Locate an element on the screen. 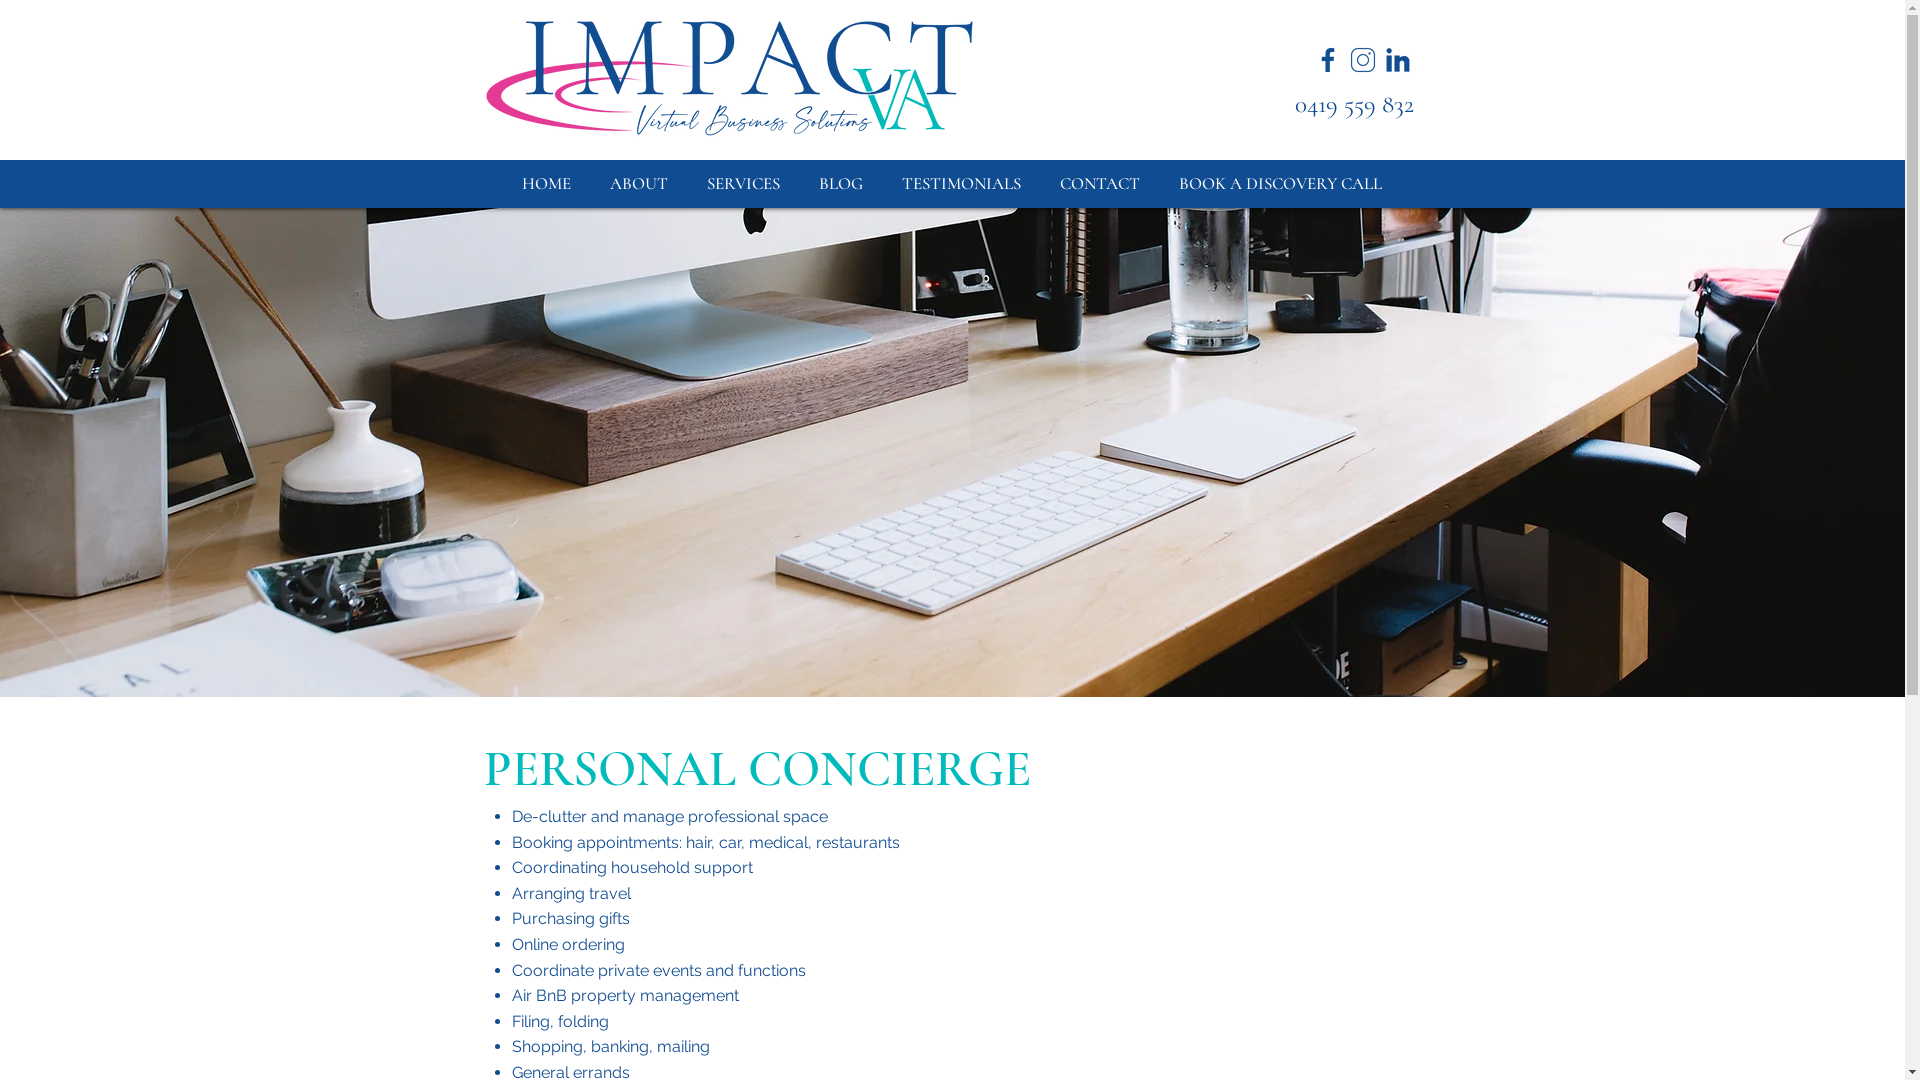  ABOUT is located at coordinates (638, 184).